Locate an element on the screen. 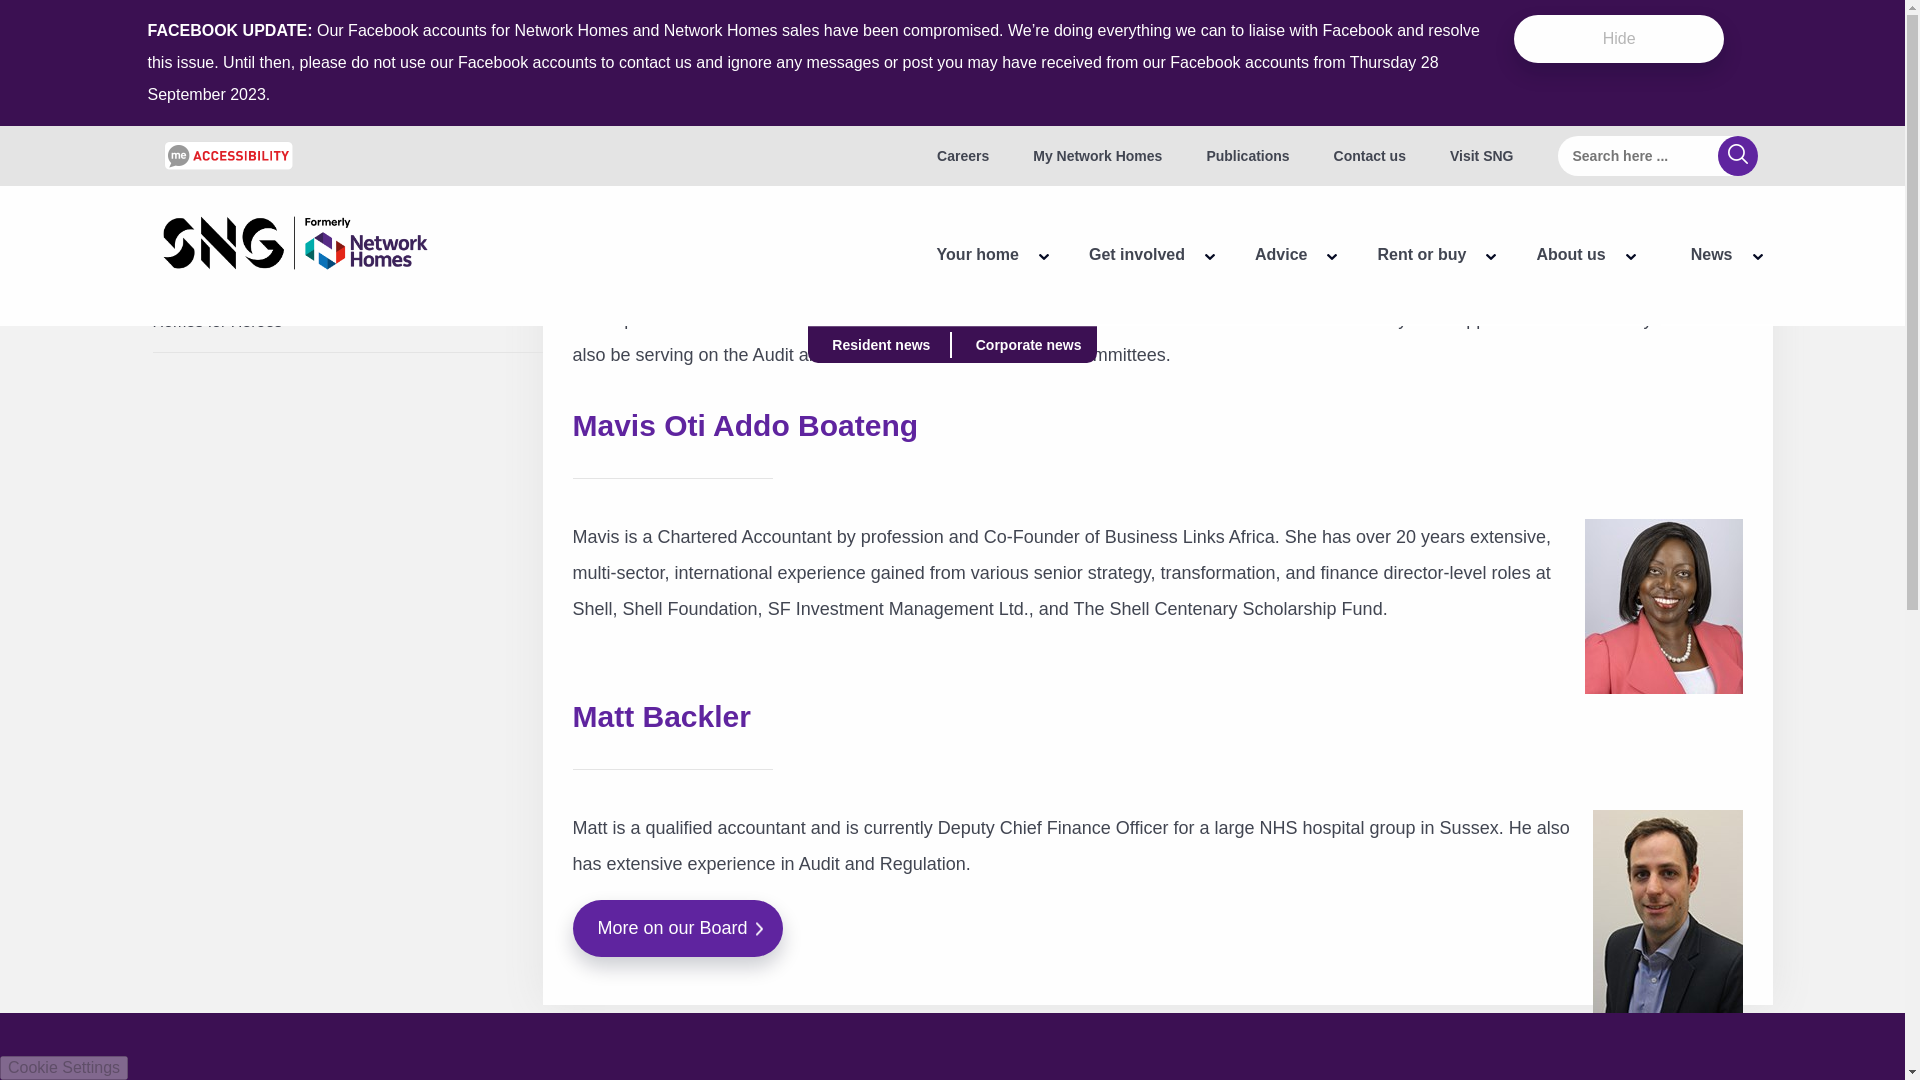 This screenshot has height=1080, width=1920. Get involved is located at coordinates (1126, 254).